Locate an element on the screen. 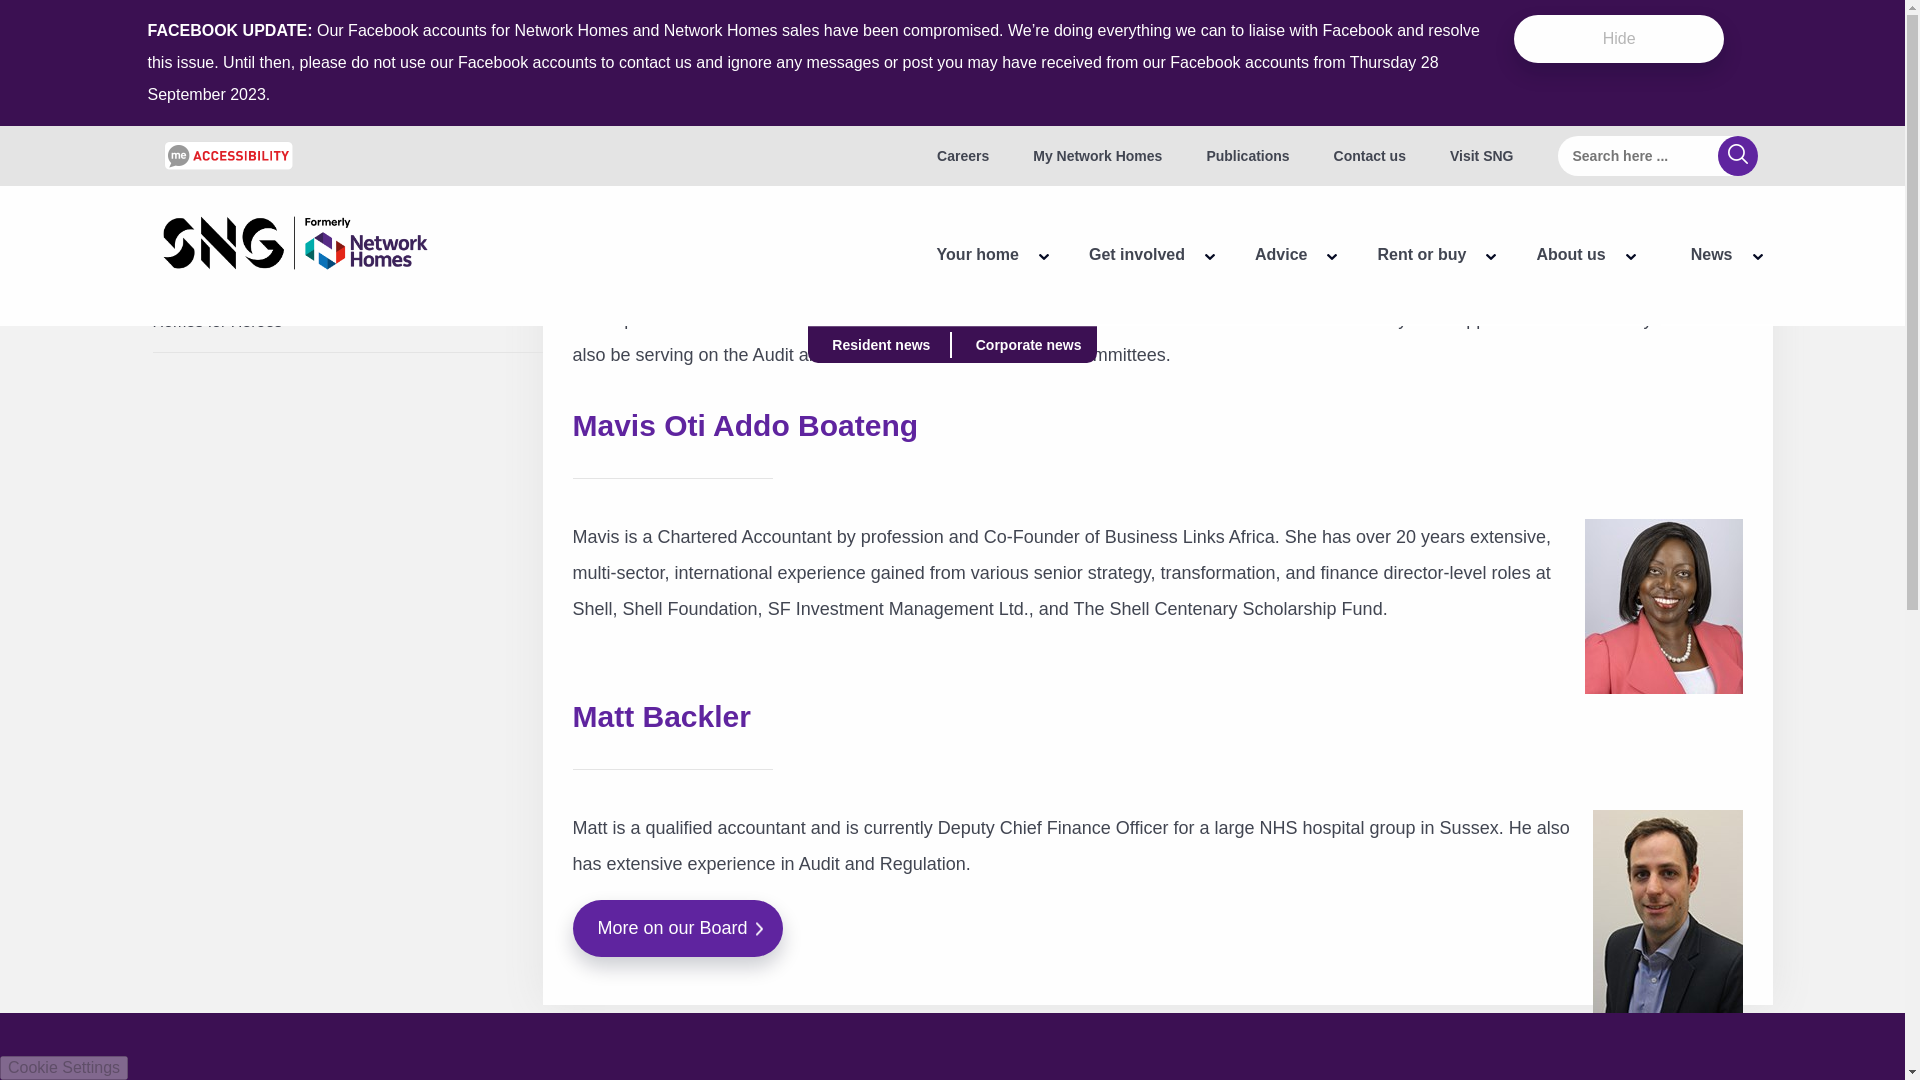 This screenshot has height=1080, width=1920. Get involved is located at coordinates (1126, 254).